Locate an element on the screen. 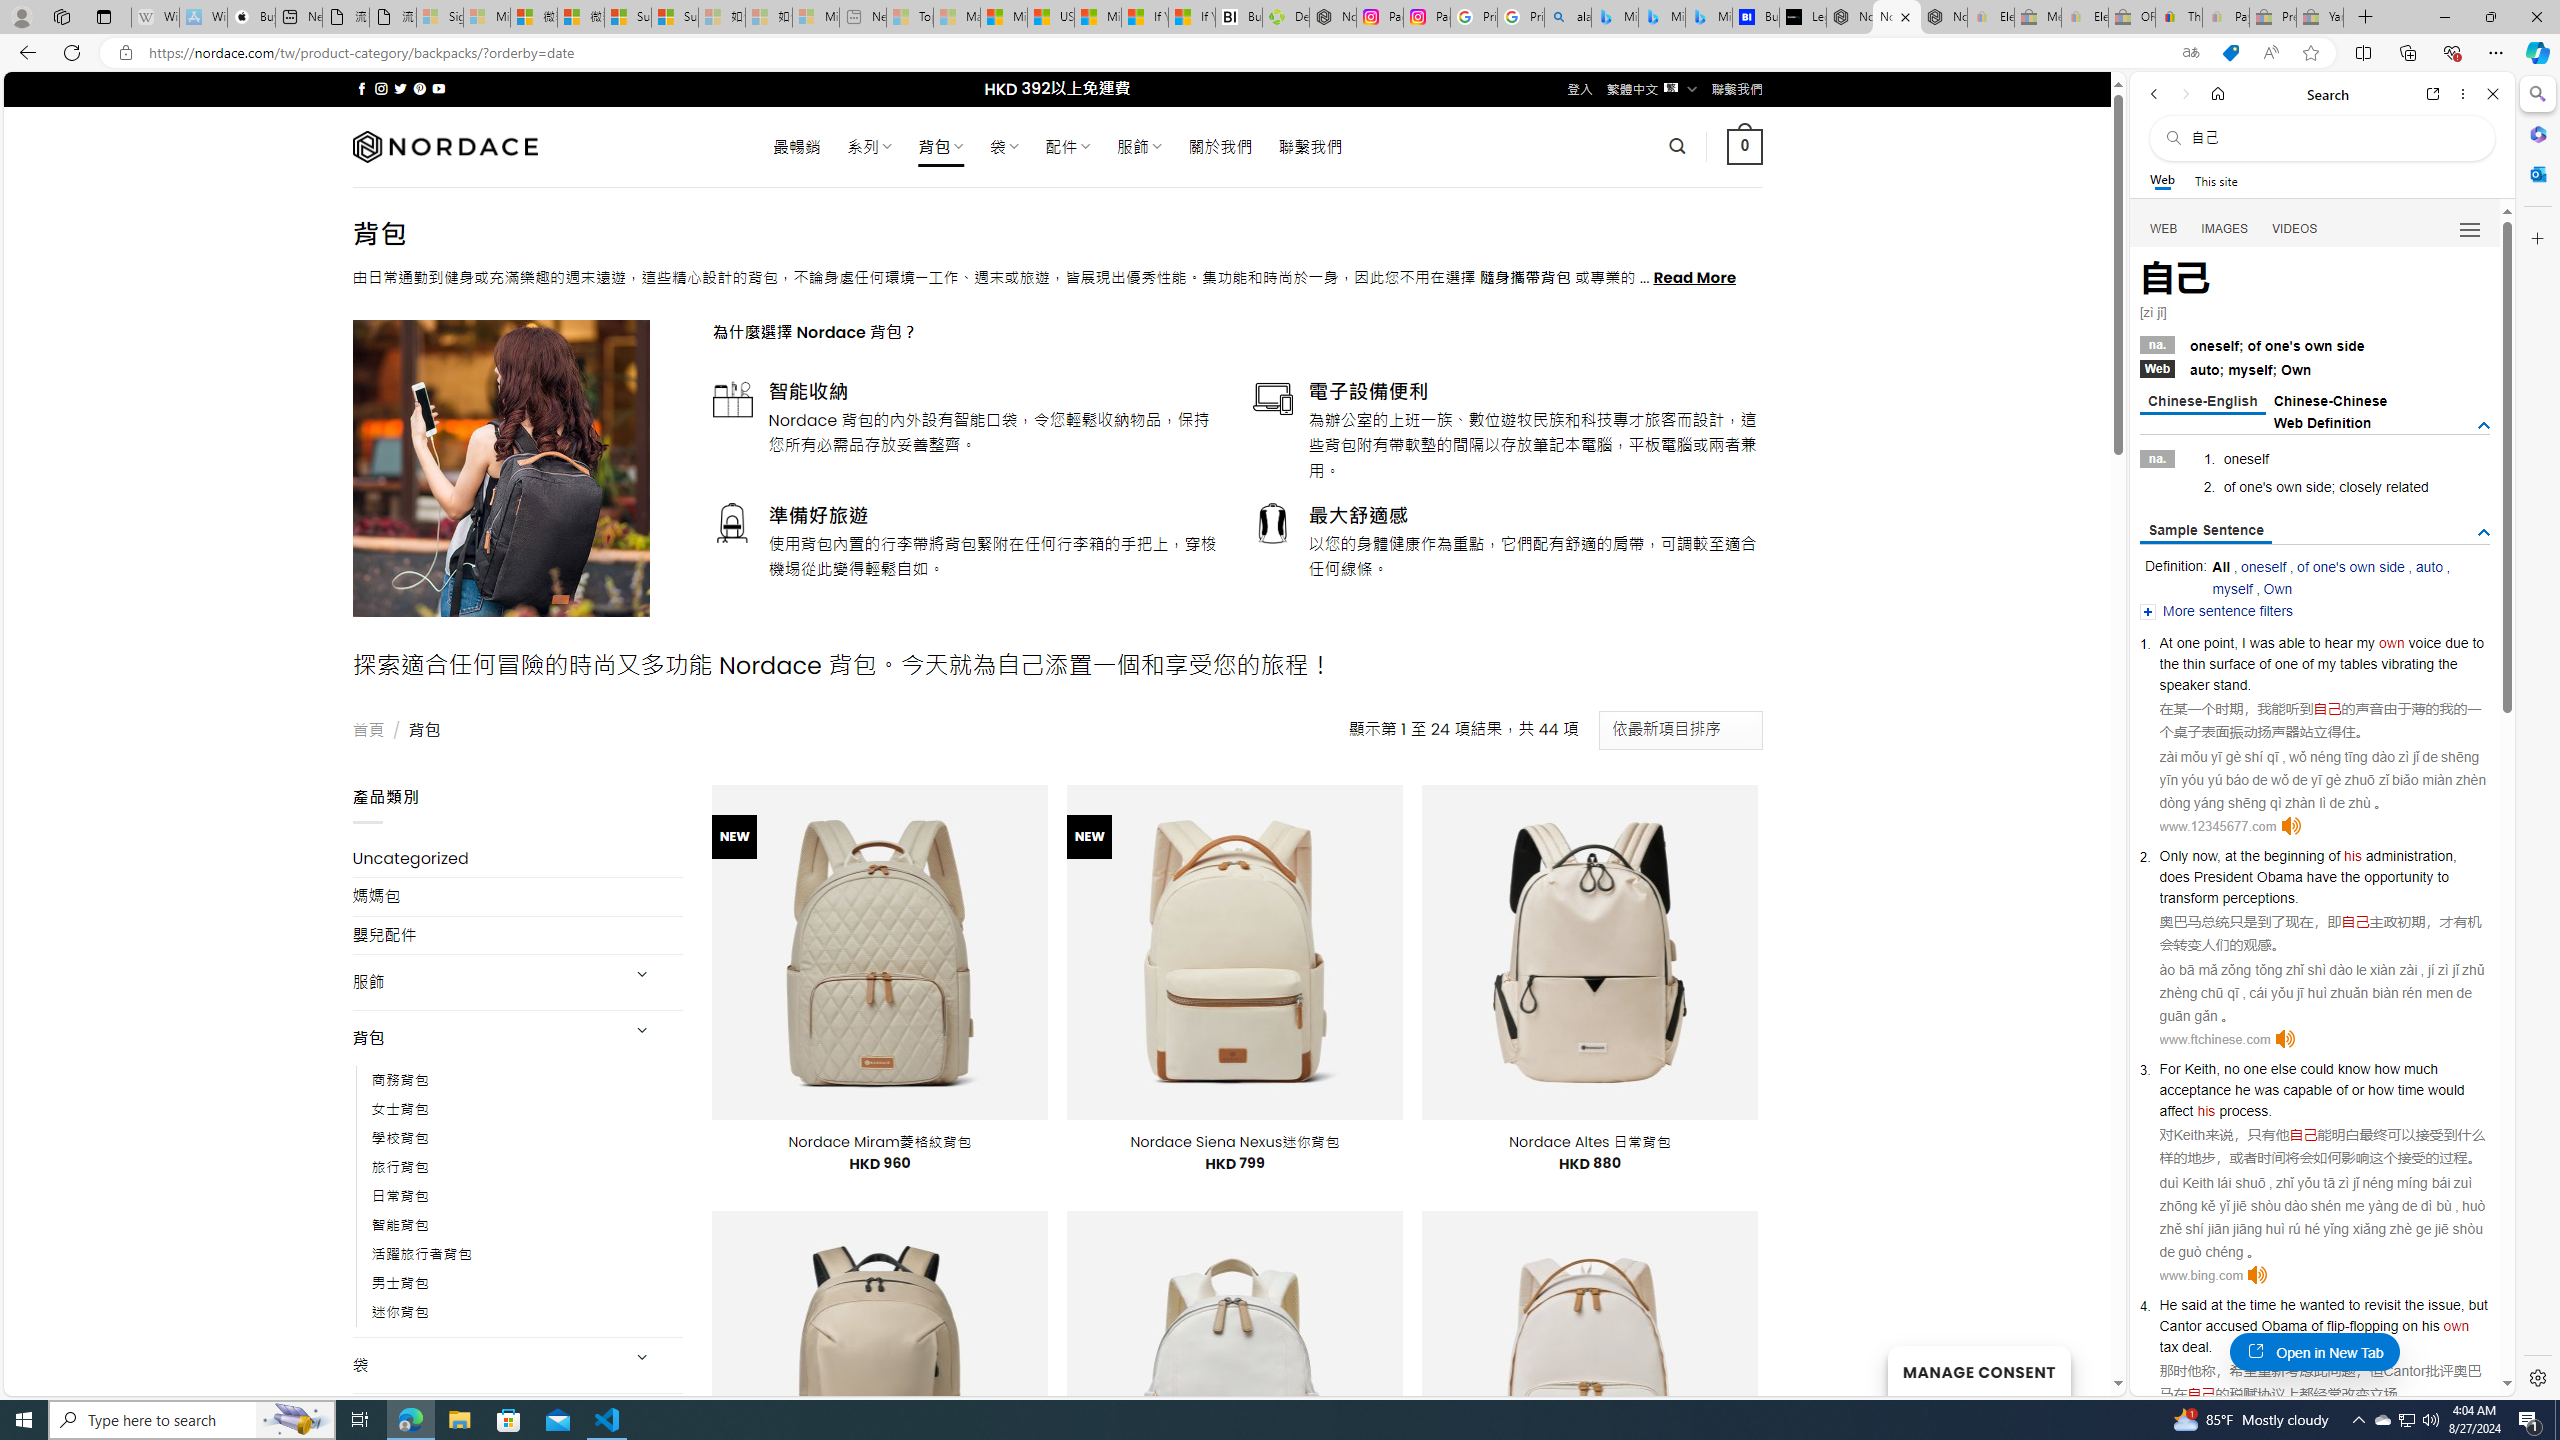  Threats and offensive language policy | eBay is located at coordinates (2179, 17).